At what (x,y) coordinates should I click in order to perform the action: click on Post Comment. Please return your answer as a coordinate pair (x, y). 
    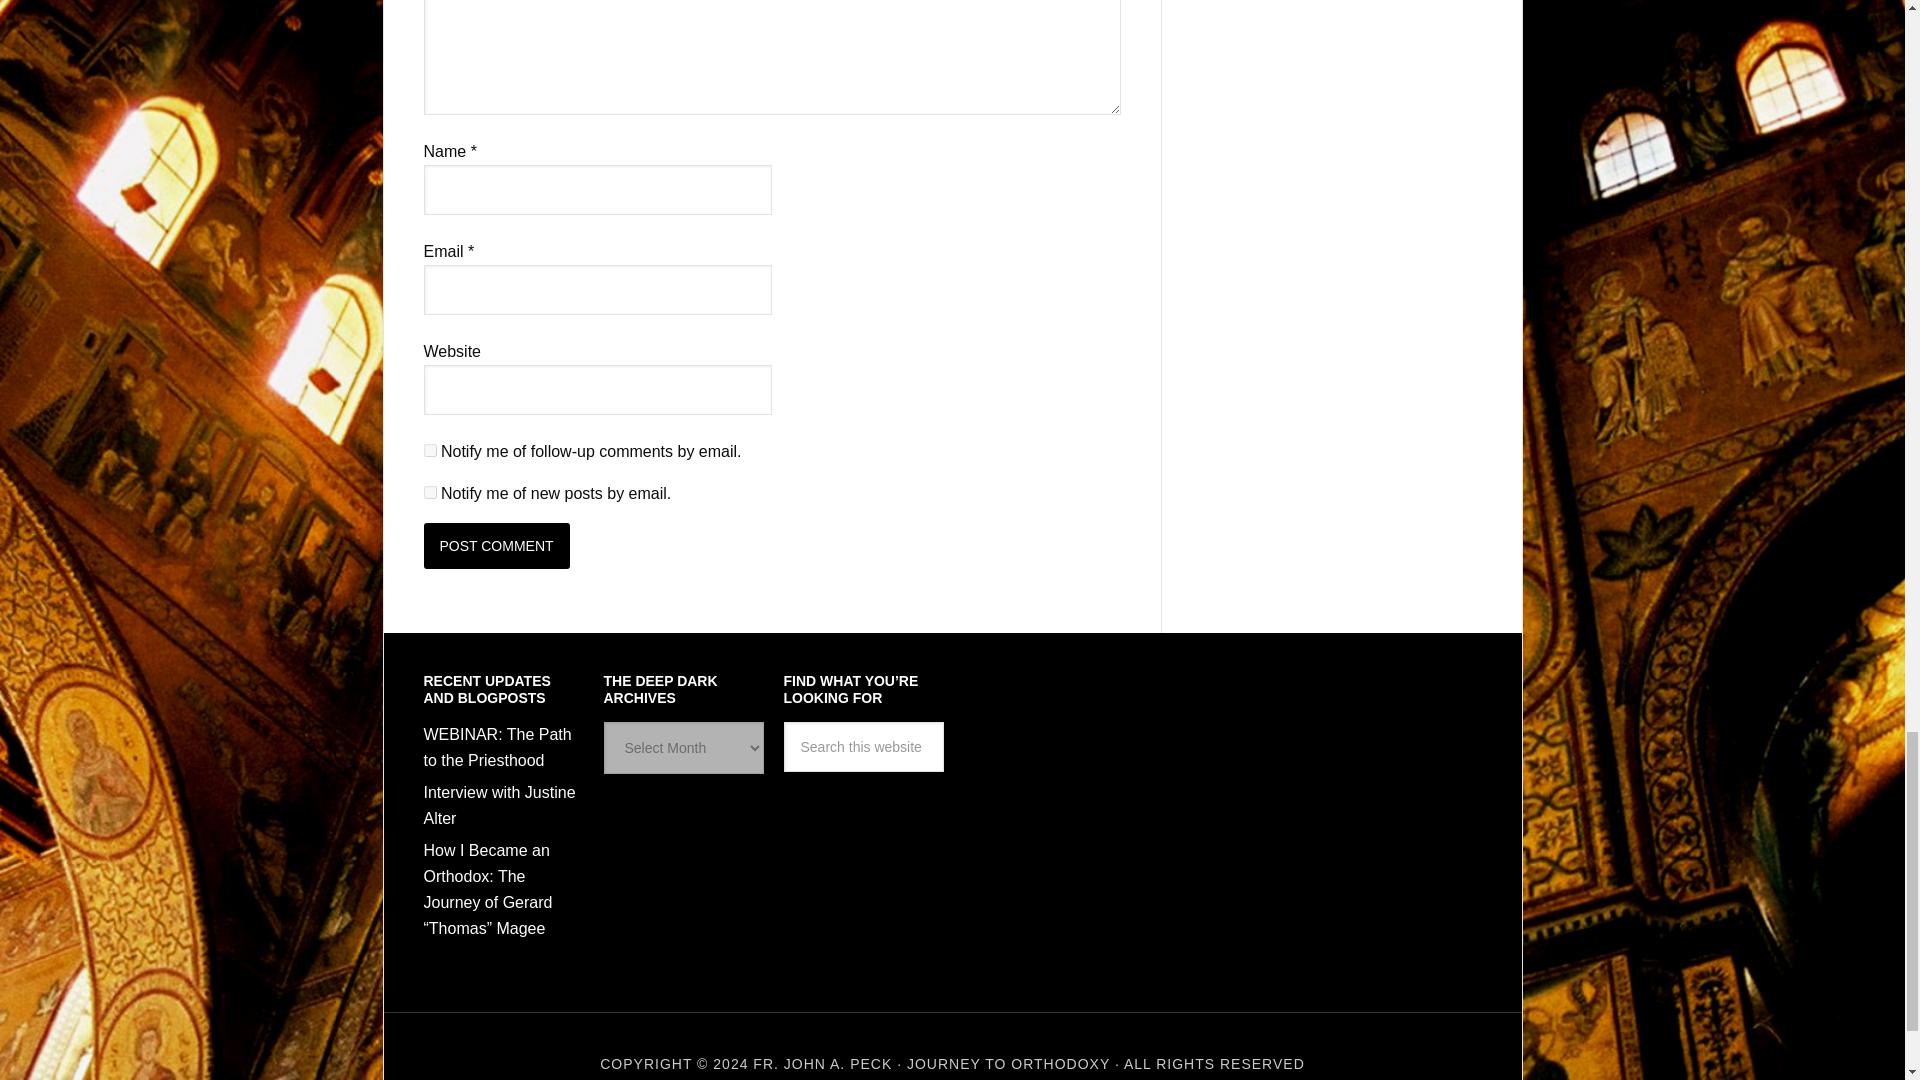
    Looking at the image, I should click on (497, 546).